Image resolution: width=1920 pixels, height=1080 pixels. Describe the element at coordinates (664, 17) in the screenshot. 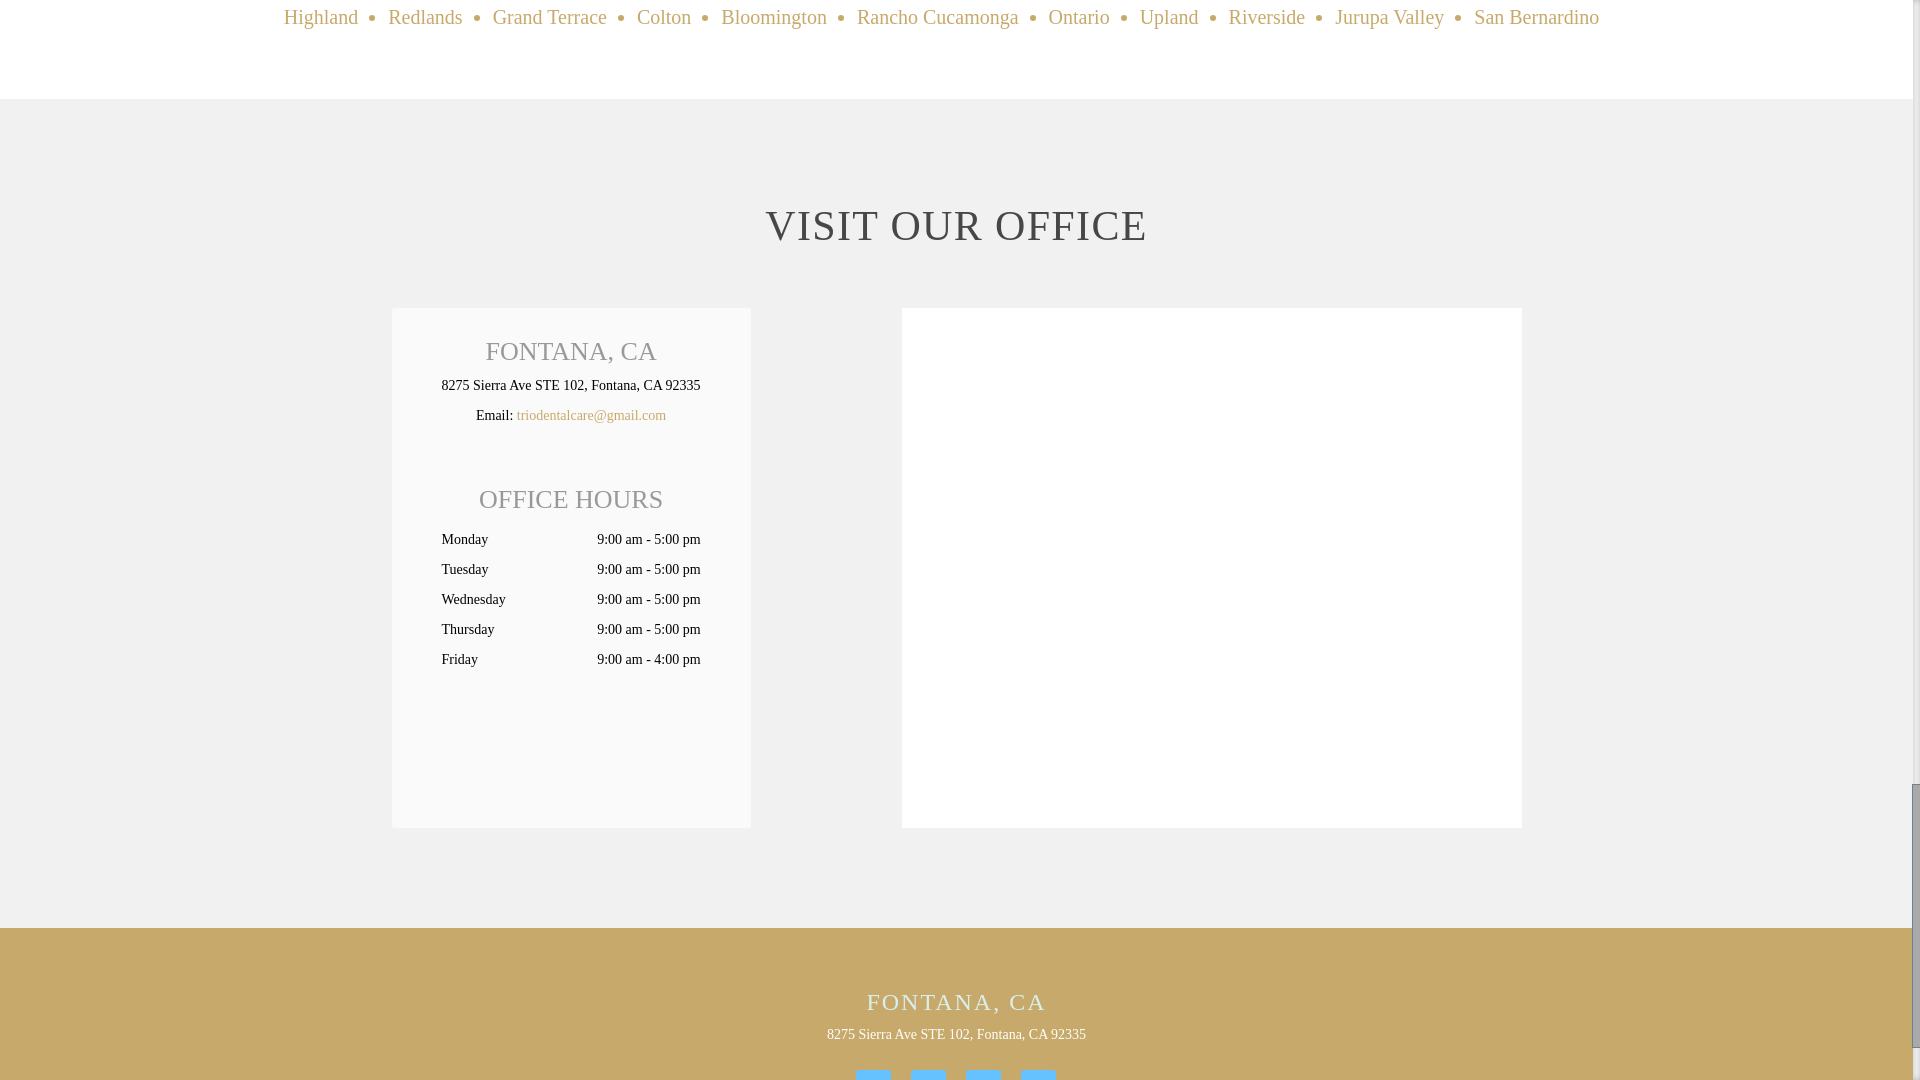

I see `Colton` at that location.